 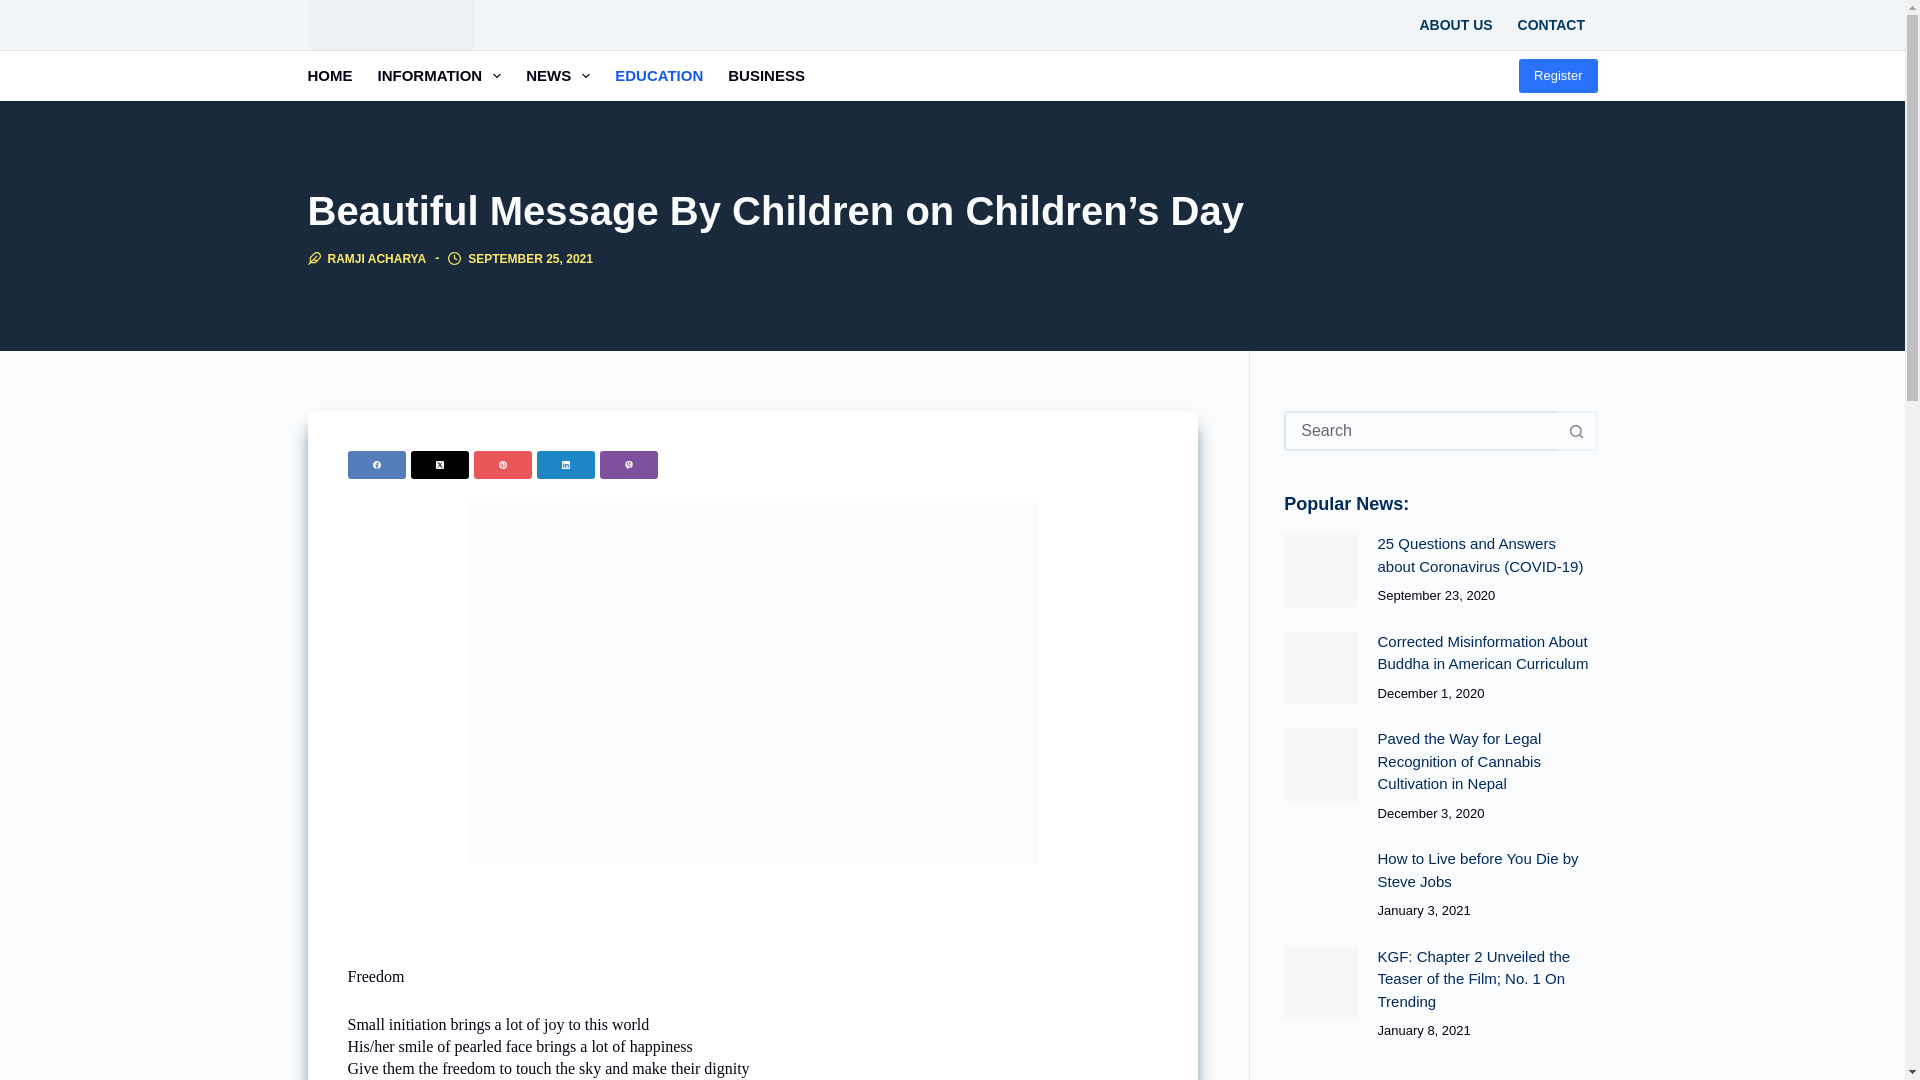 I want to click on Posts by Ramji Acharya, so click(x=377, y=258).